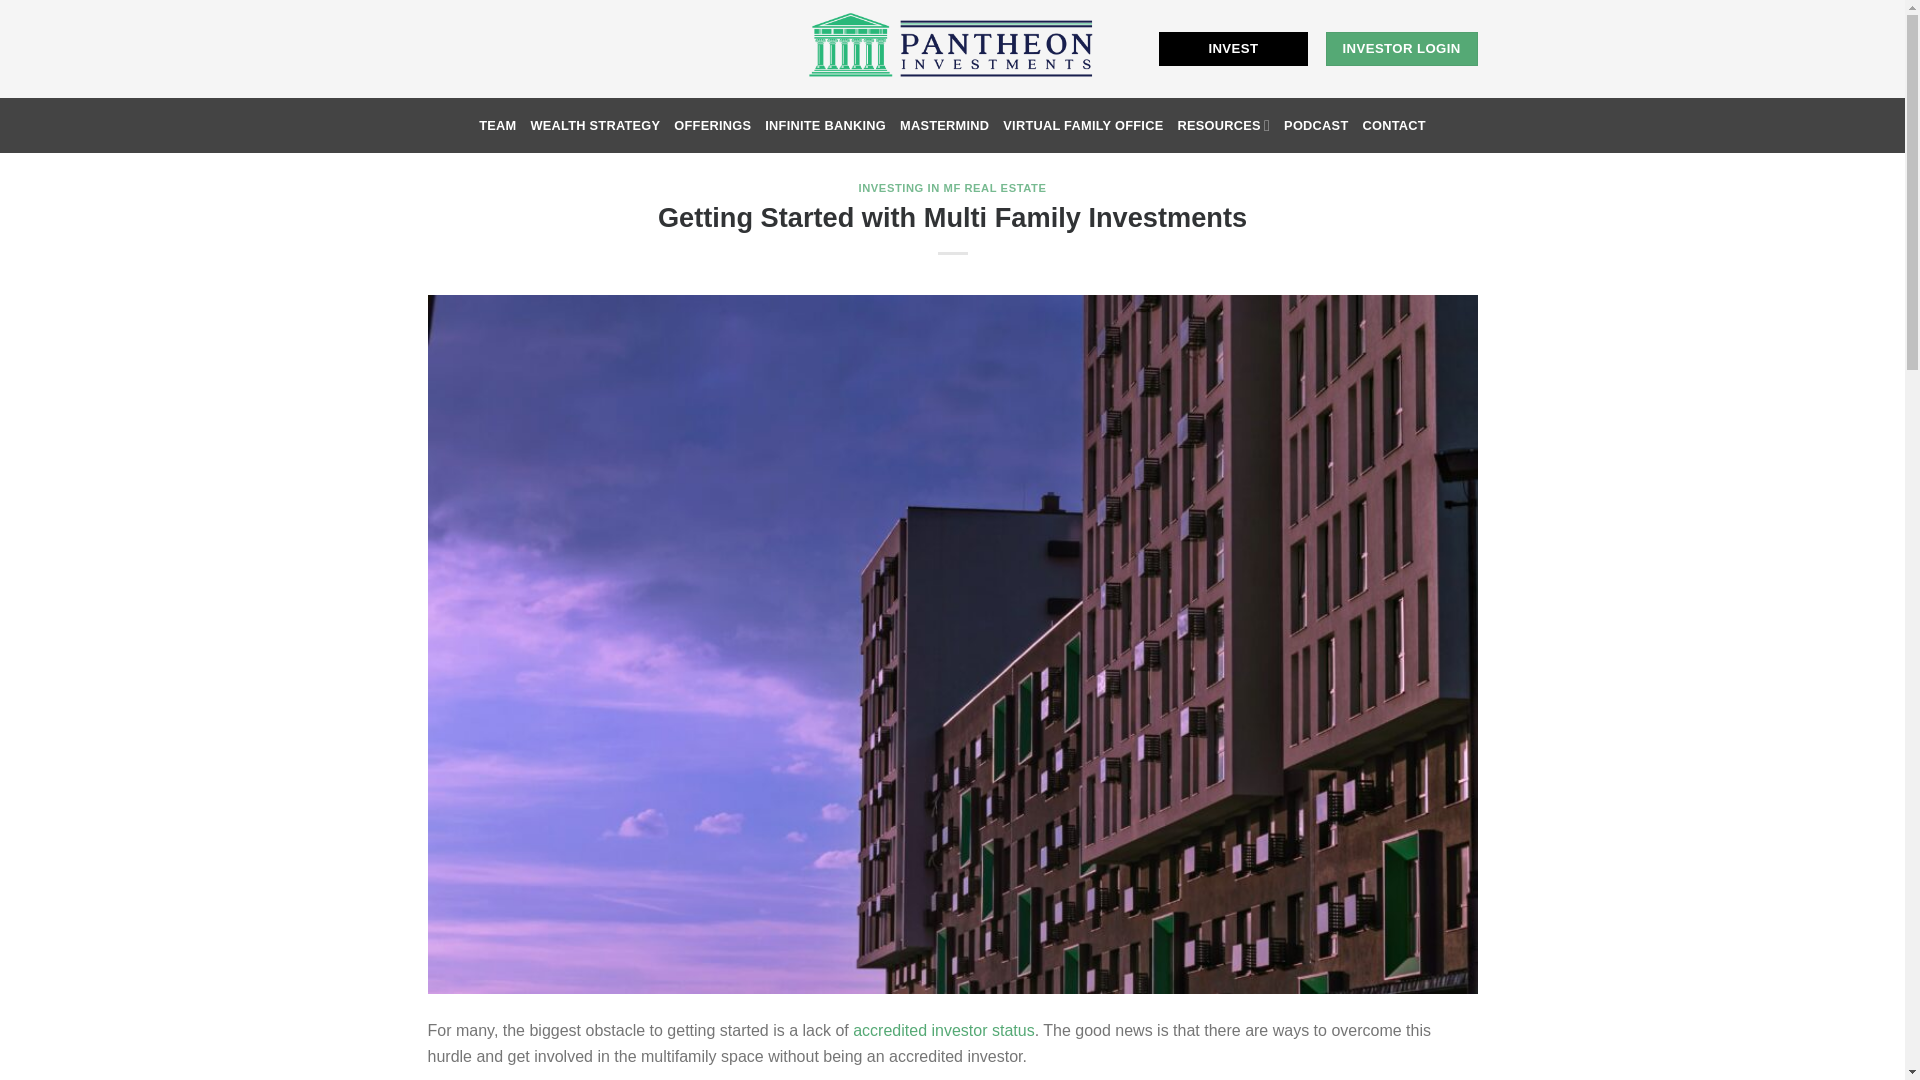 The width and height of the screenshot is (1920, 1080). What do you see at coordinates (712, 126) in the screenshot?
I see `OFFERINGS` at bounding box center [712, 126].